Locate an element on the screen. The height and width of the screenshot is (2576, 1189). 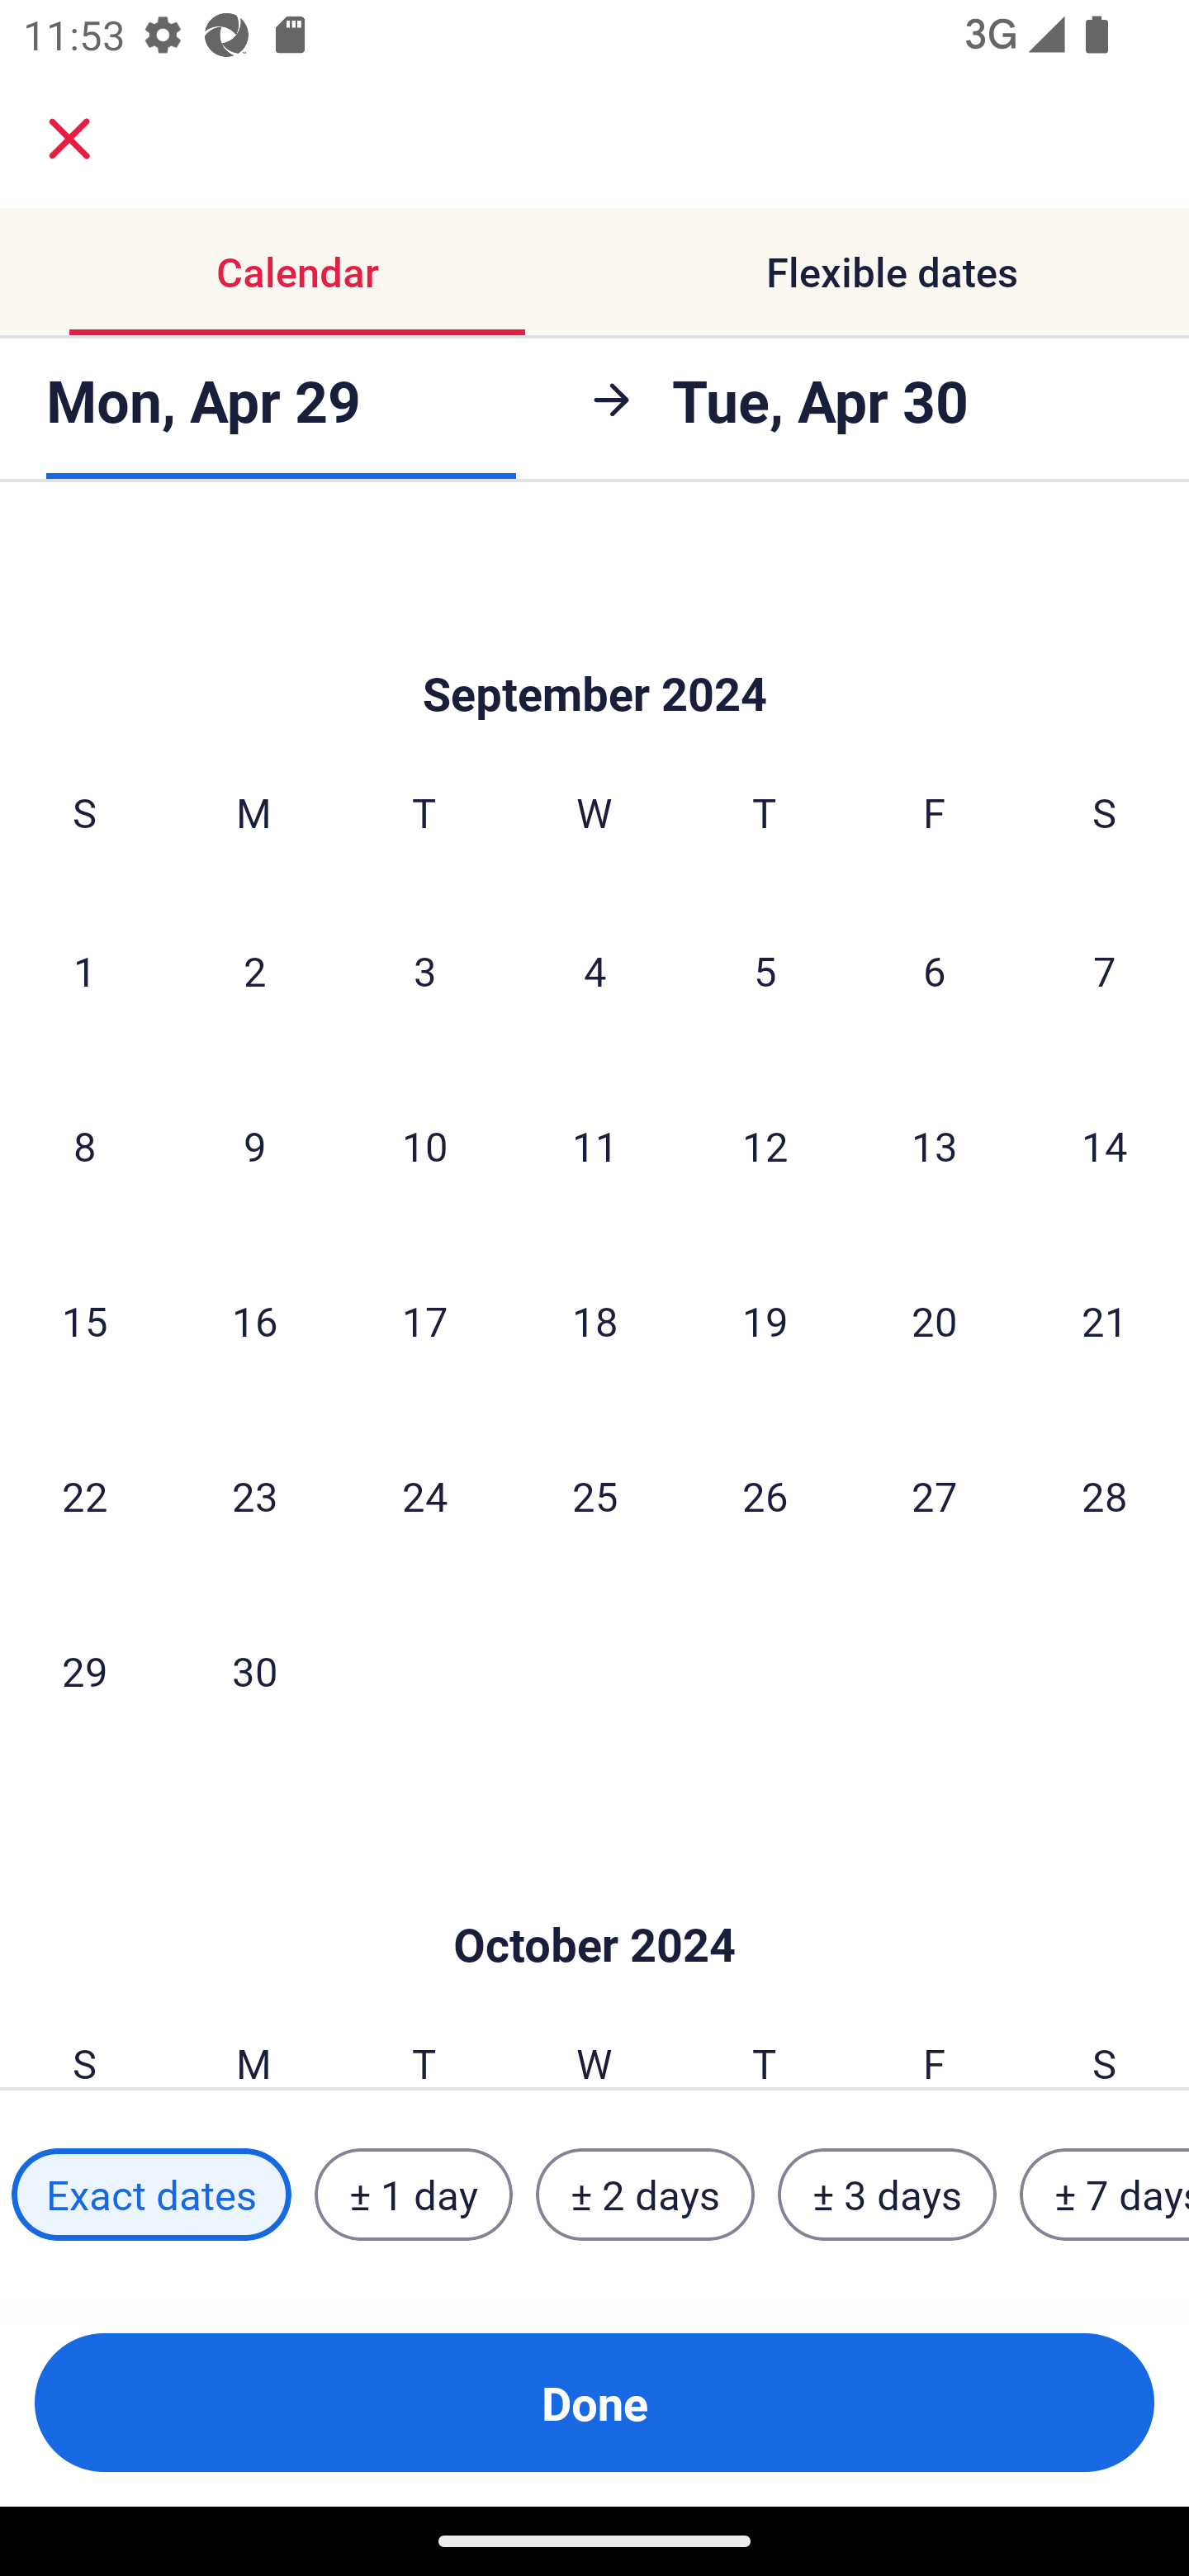
Exact dates is located at coordinates (151, 2195).